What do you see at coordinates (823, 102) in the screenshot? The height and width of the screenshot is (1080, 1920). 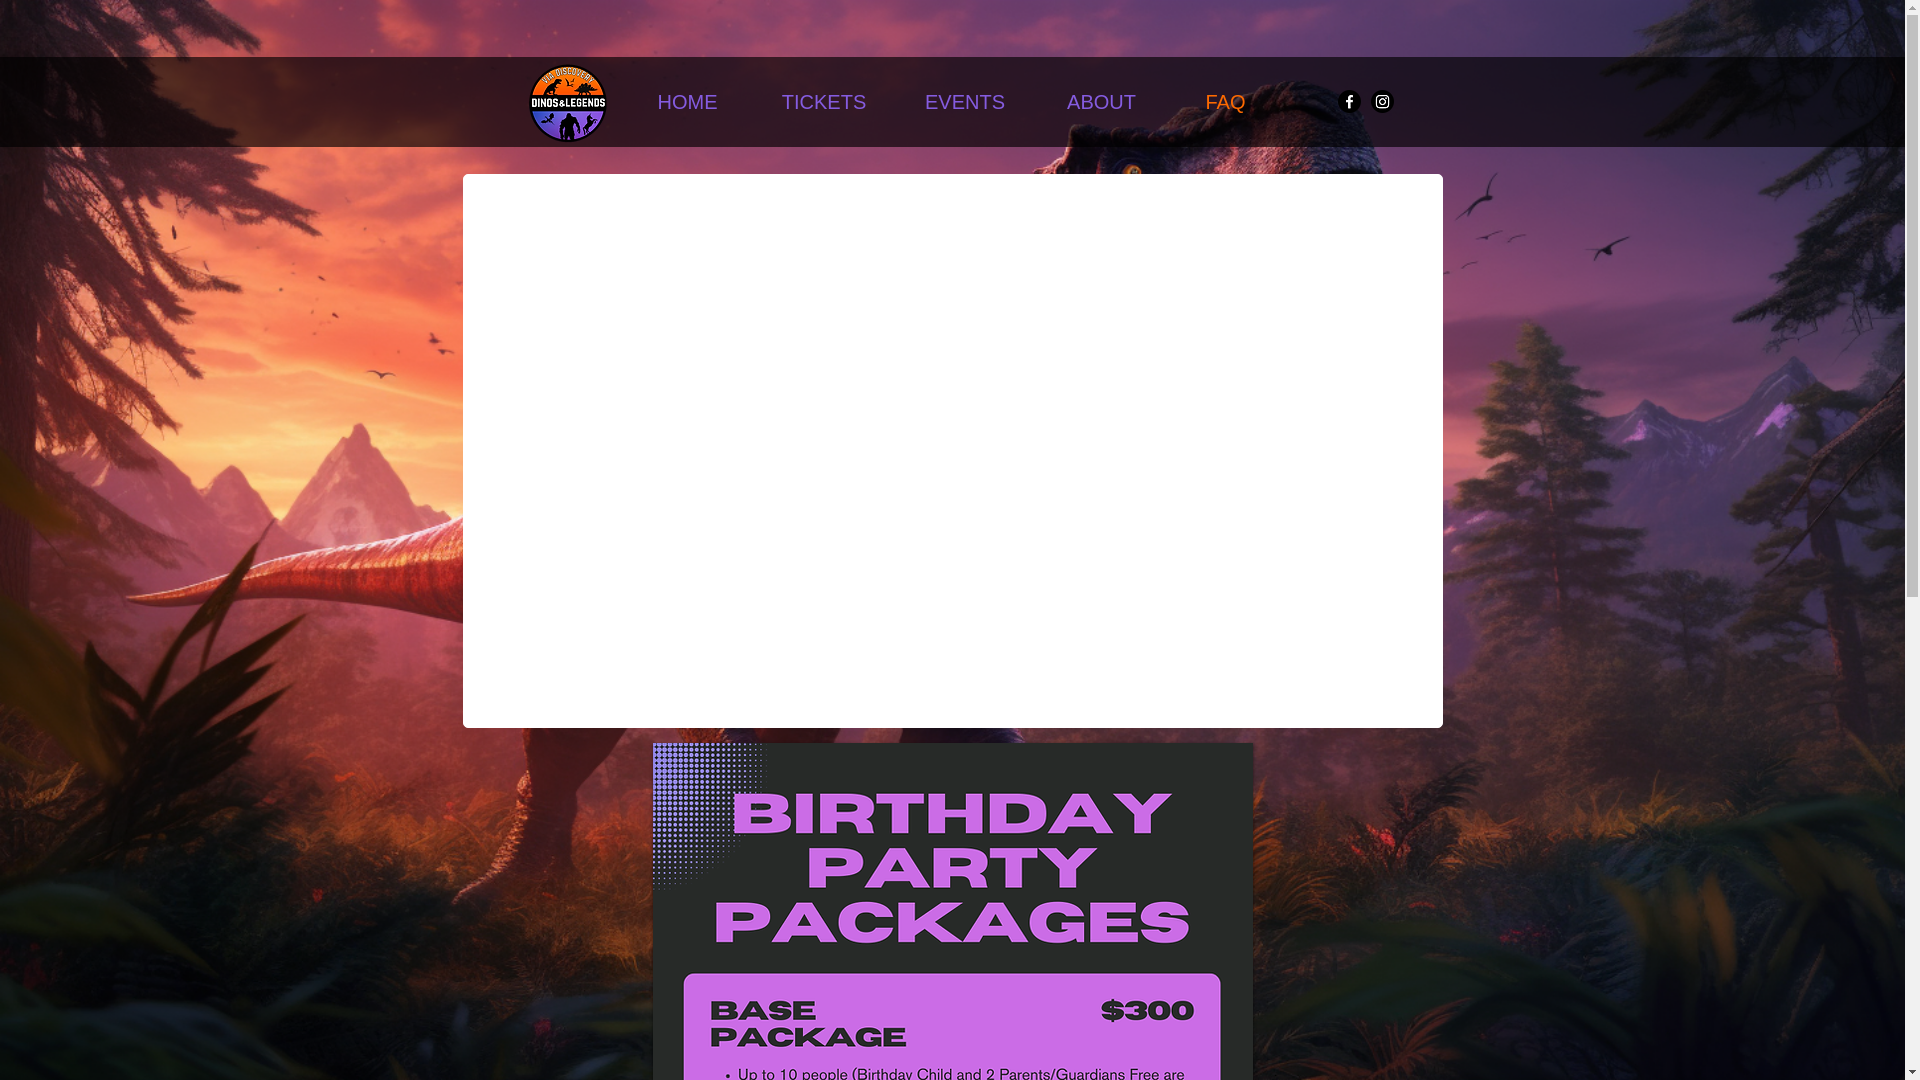 I see `TICKETS` at bounding box center [823, 102].